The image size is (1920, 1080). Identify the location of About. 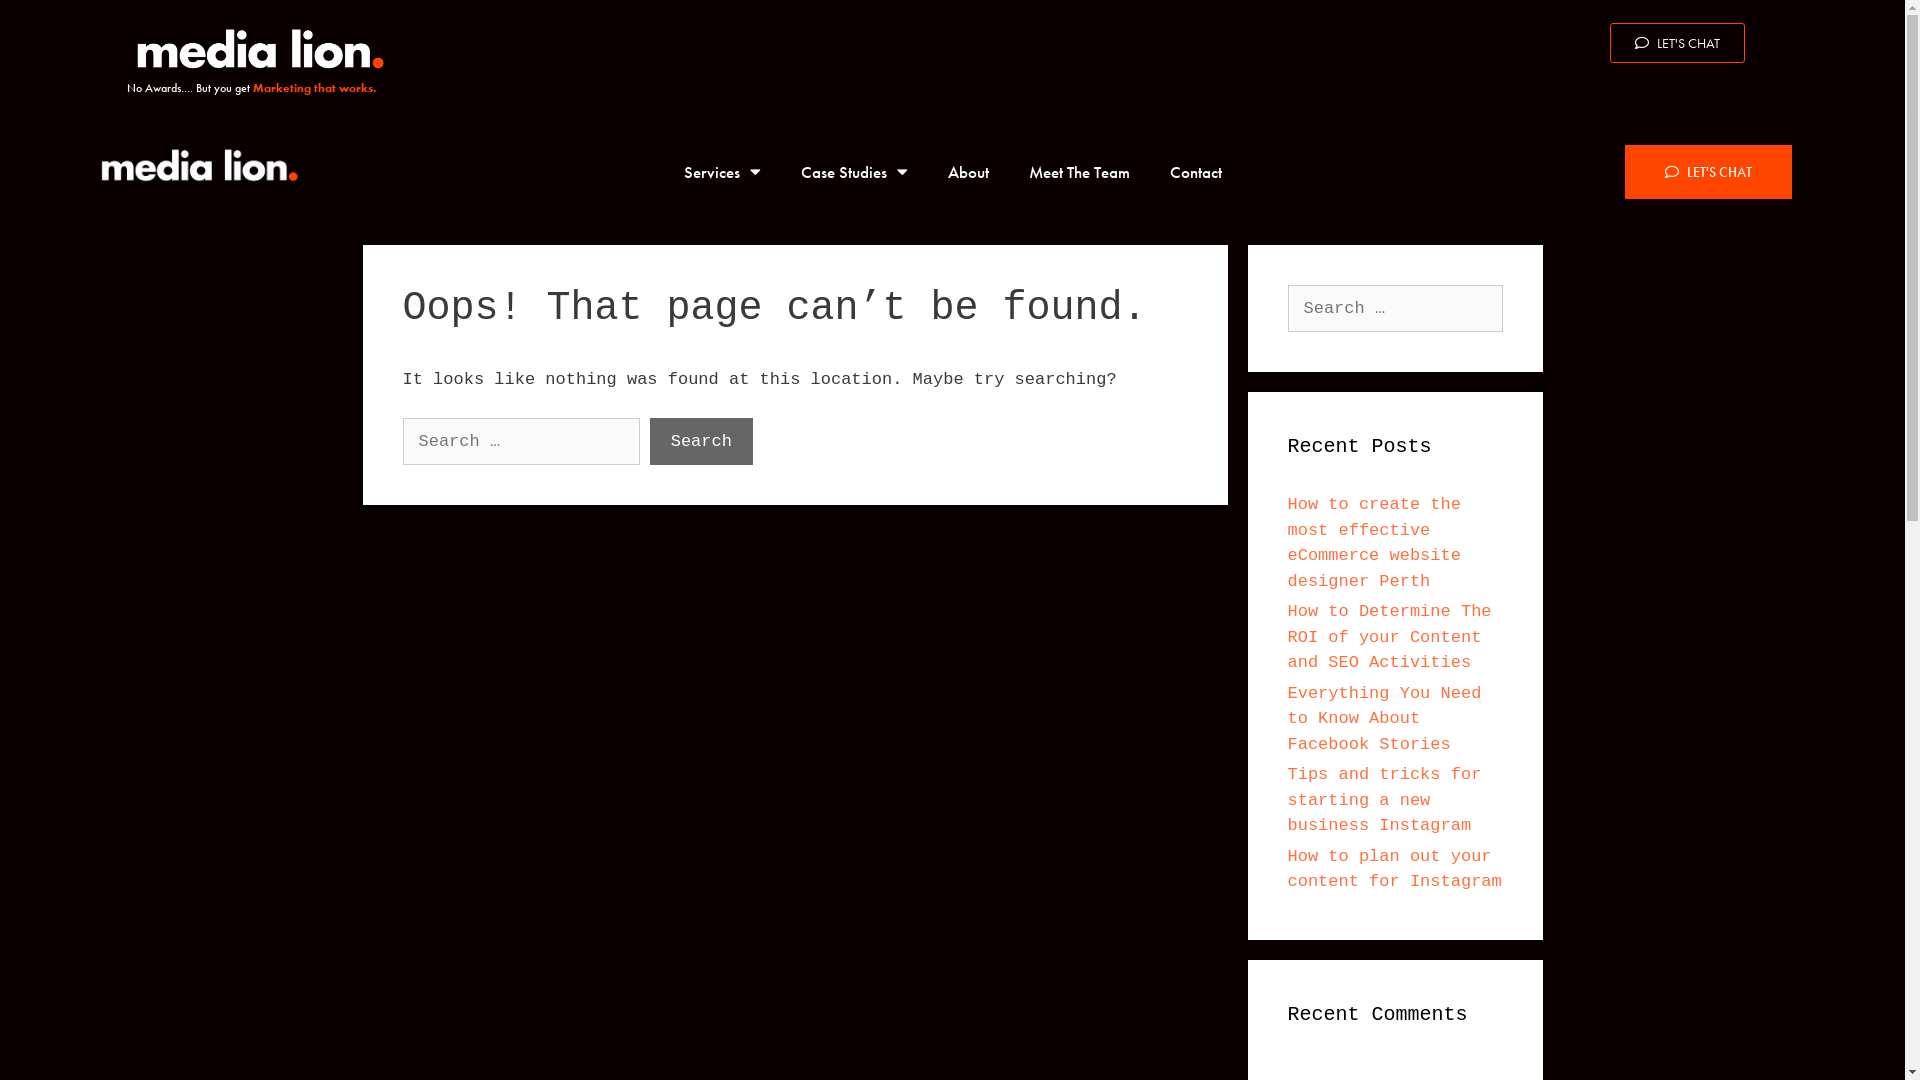
(968, 172).